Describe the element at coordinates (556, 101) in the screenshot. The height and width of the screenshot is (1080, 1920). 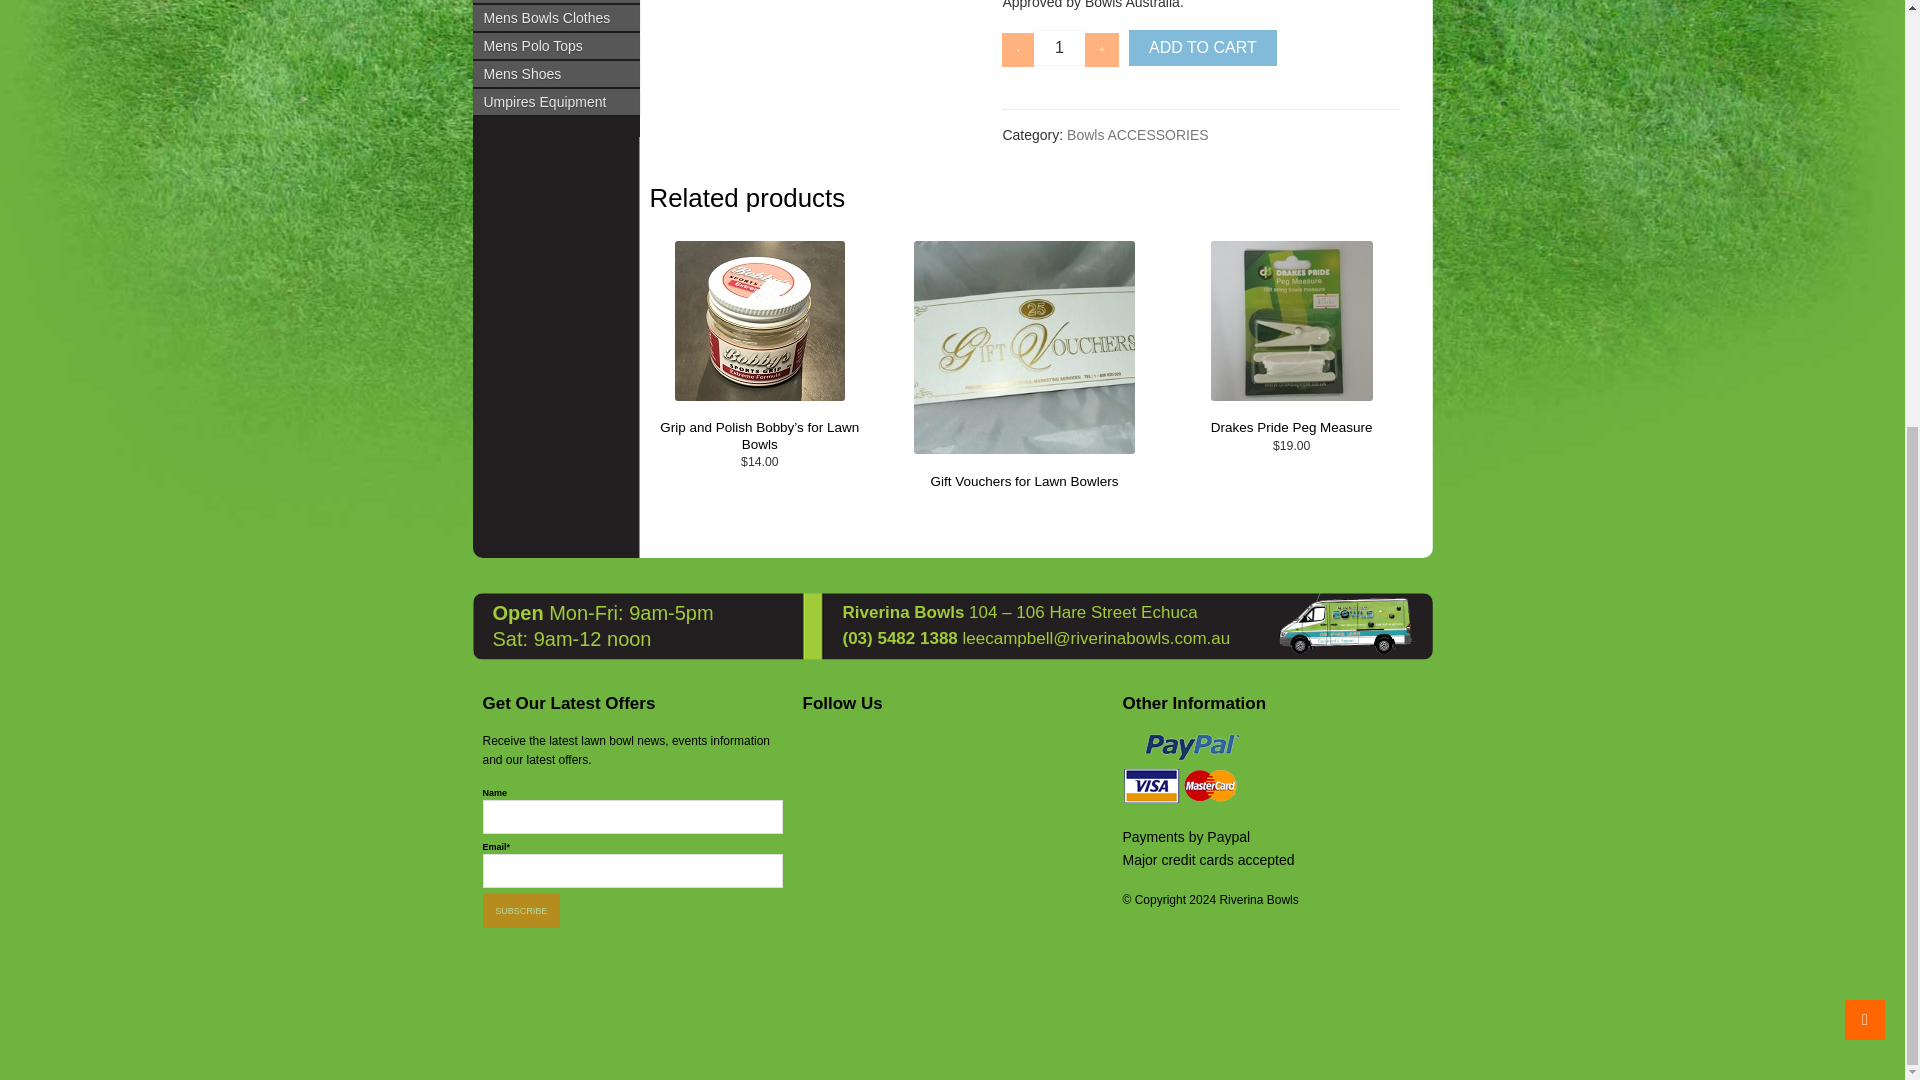
I see `Umpires Equipment` at that location.